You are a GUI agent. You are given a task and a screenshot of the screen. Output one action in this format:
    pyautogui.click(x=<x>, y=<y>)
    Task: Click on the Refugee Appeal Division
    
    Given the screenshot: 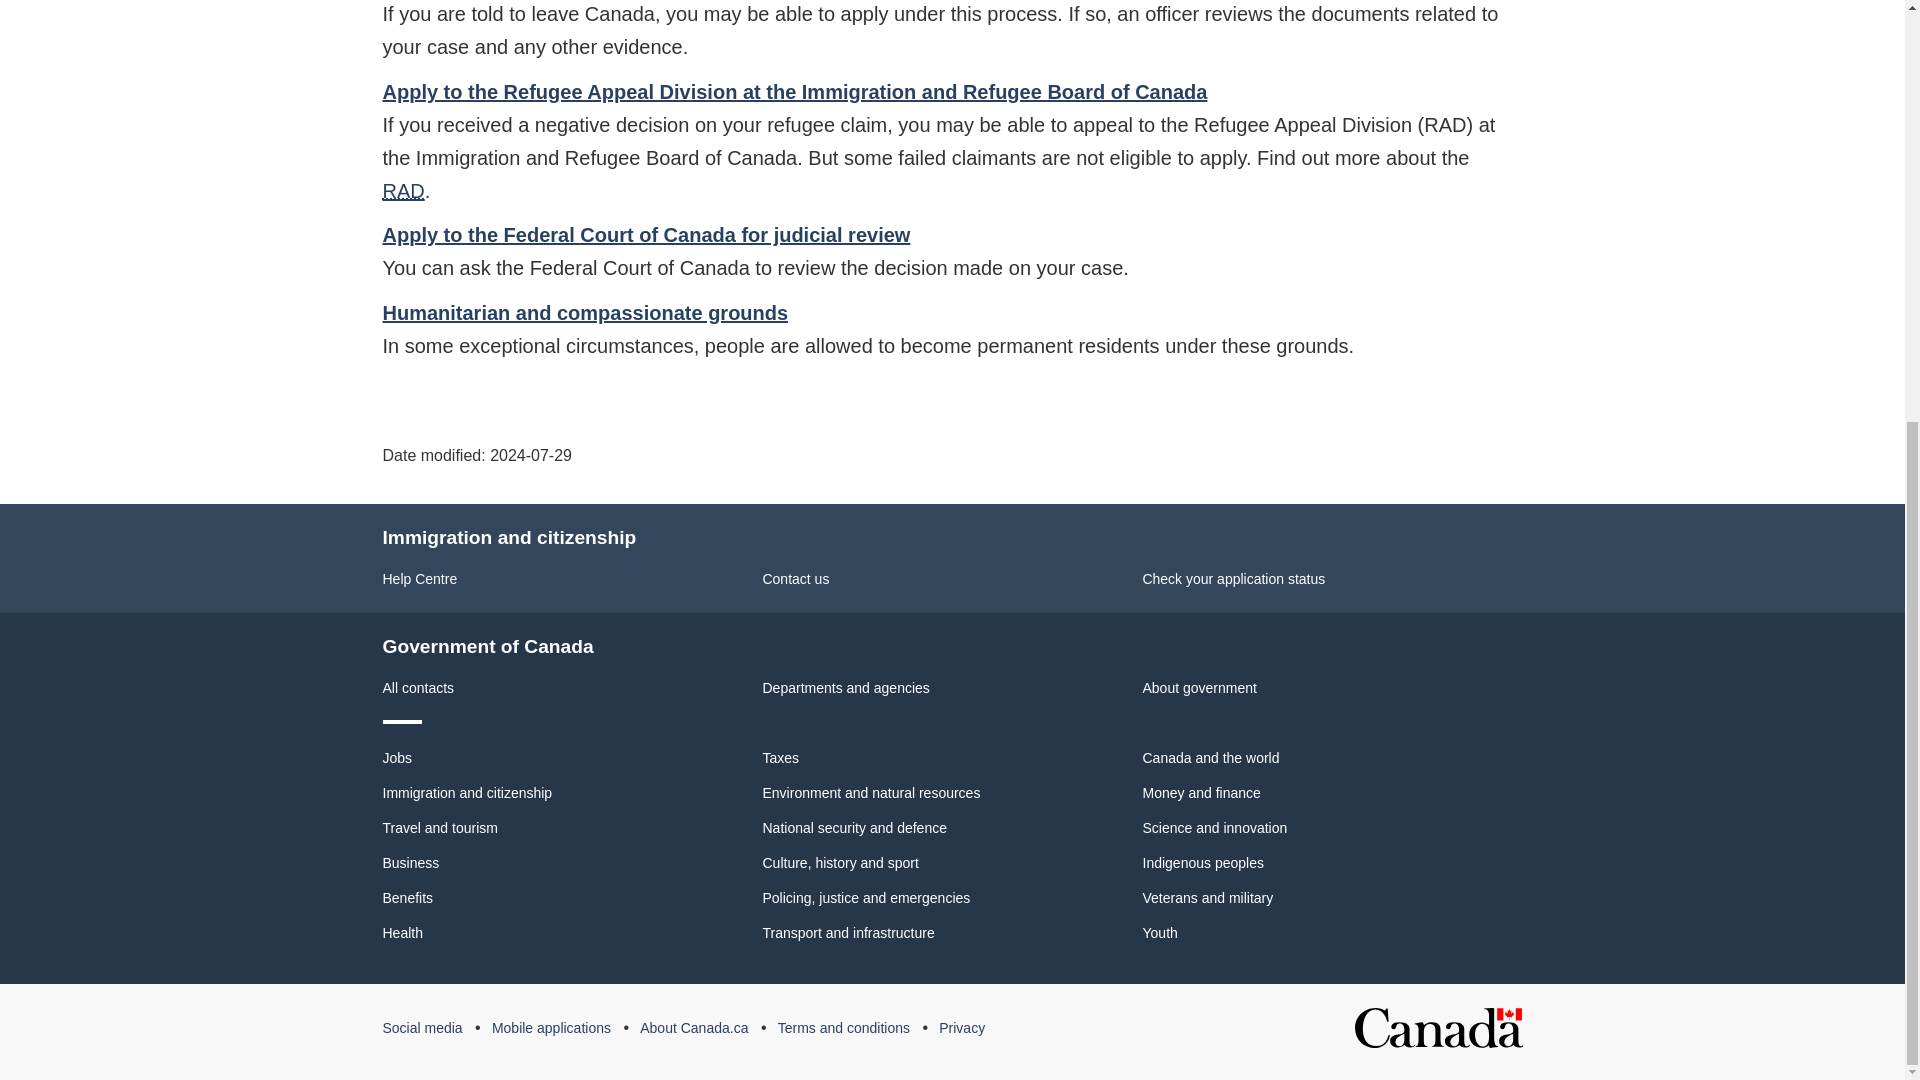 What is the action you would take?
    pyautogui.click(x=403, y=190)
    